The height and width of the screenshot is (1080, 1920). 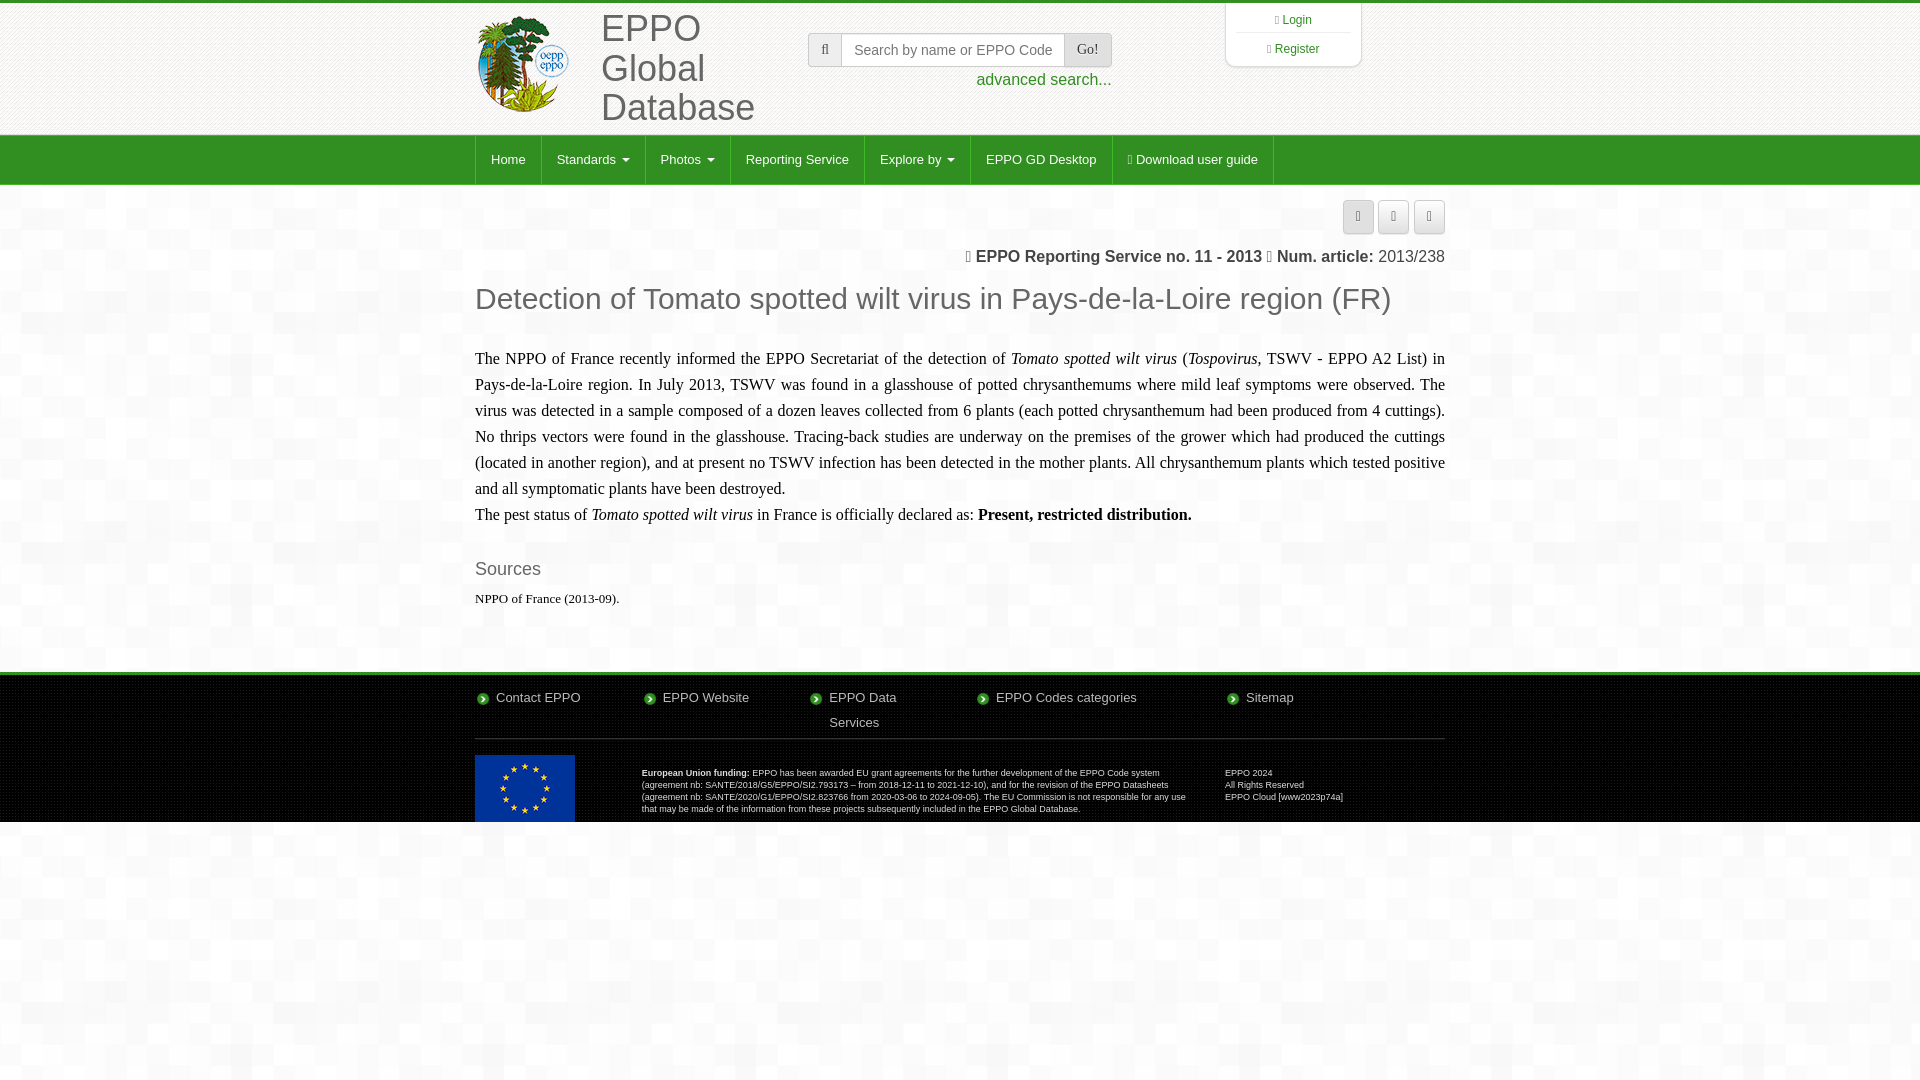 What do you see at coordinates (796, 160) in the screenshot?
I see `Reporting Service` at bounding box center [796, 160].